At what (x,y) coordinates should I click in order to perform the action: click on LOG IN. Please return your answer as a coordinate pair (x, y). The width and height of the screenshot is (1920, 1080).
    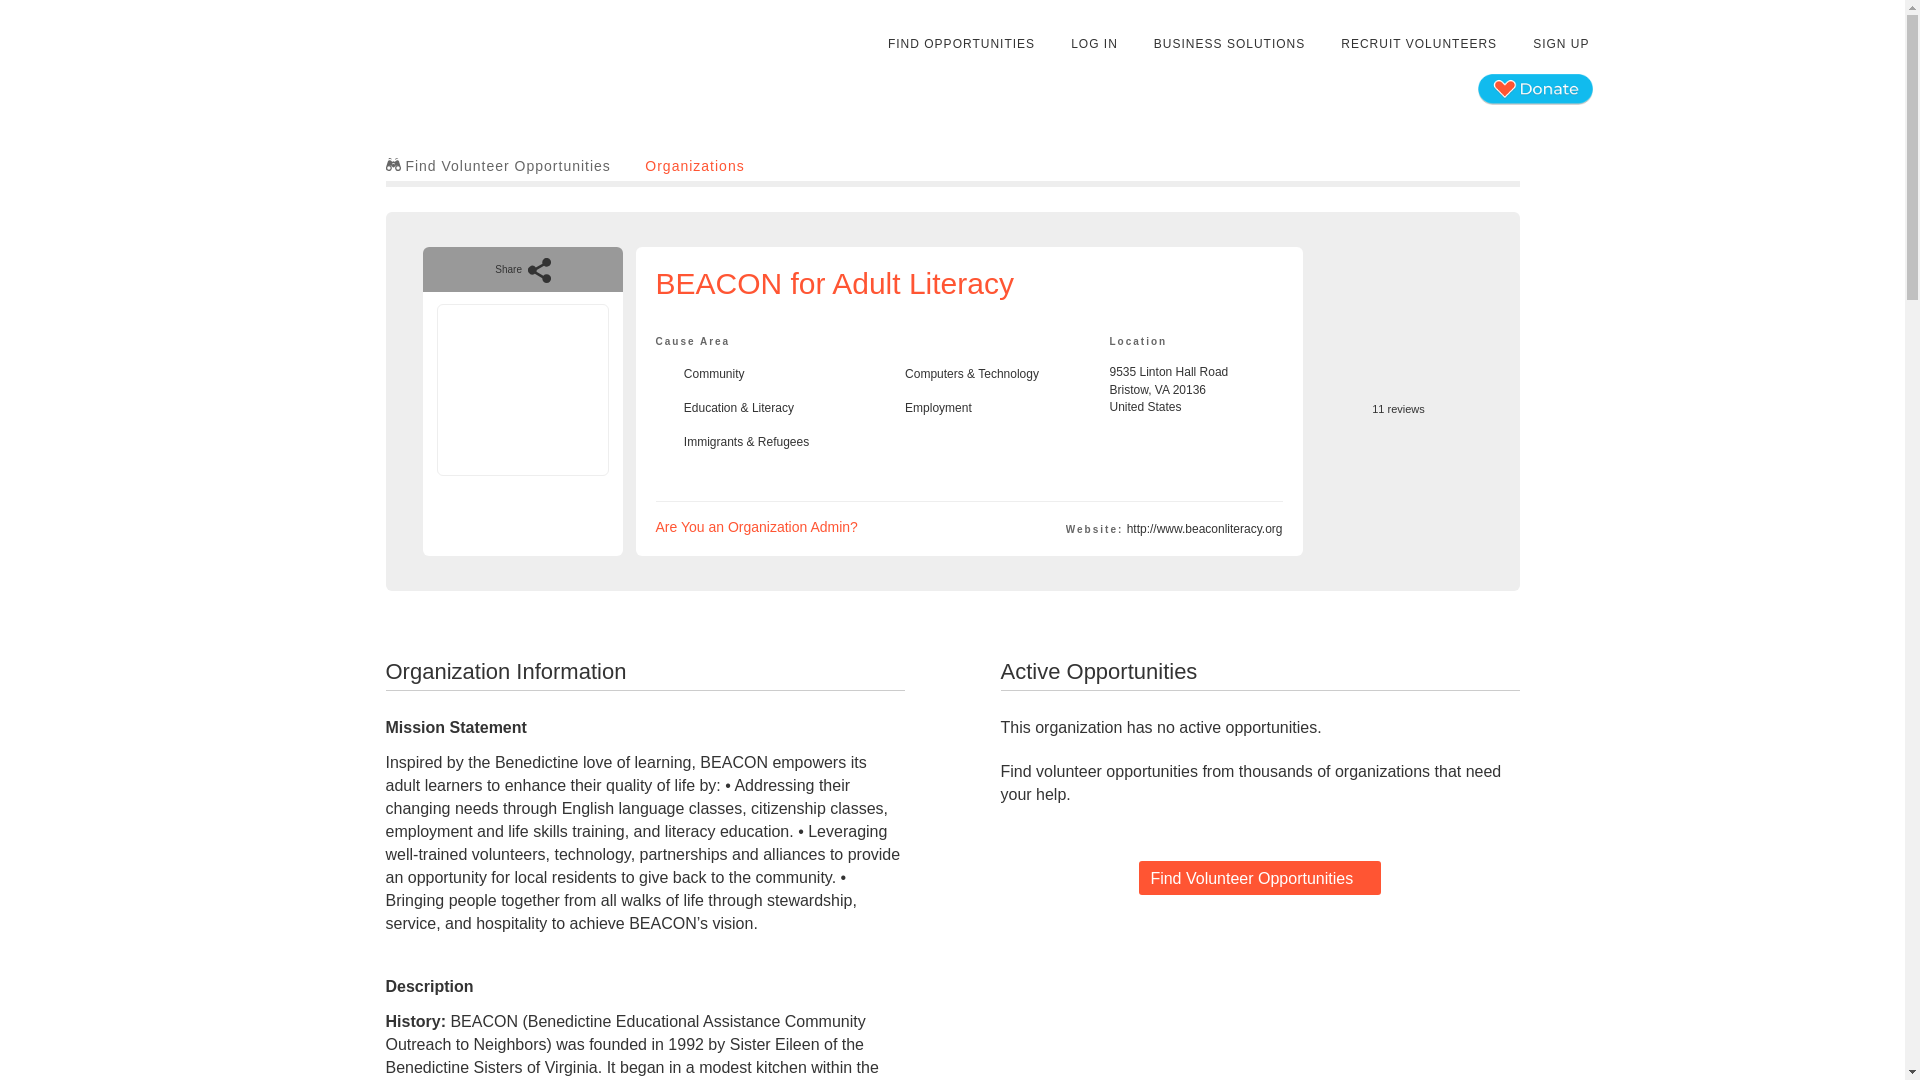
    Looking at the image, I should click on (1094, 44).